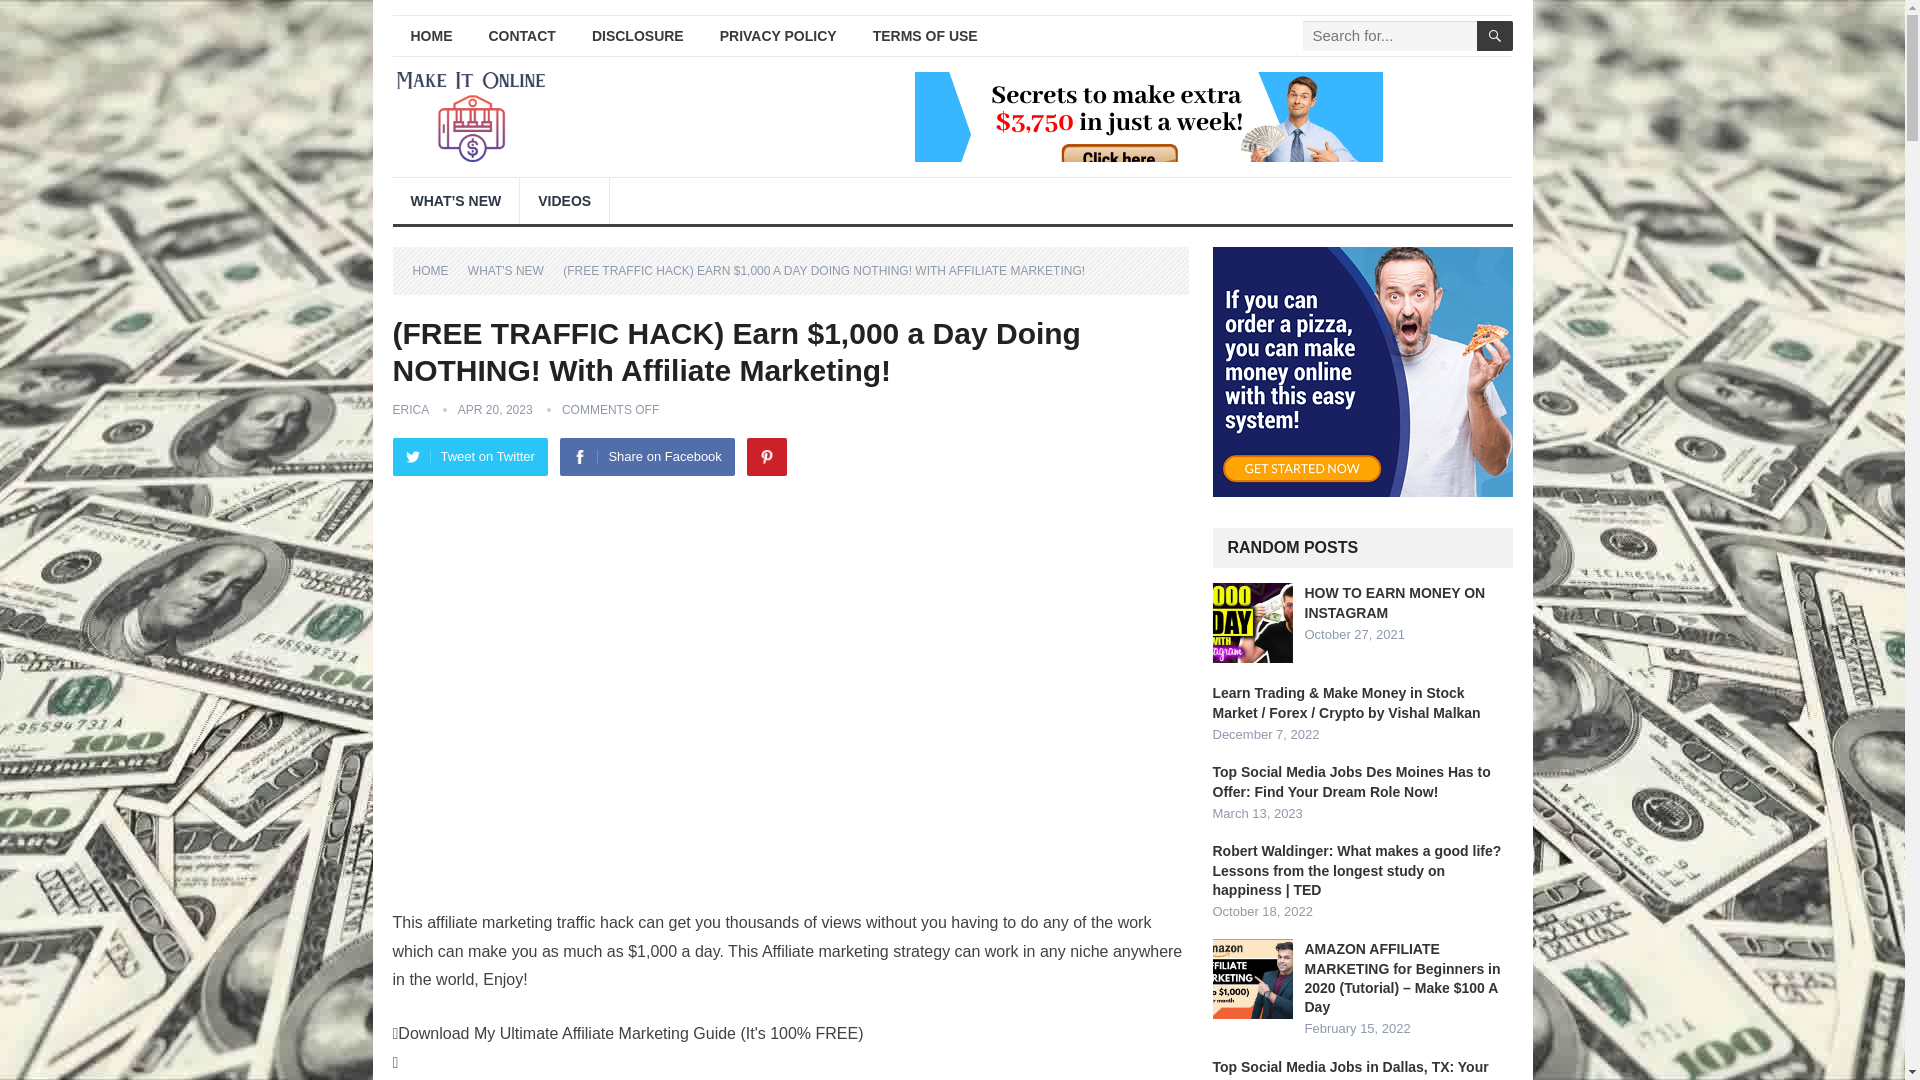  I want to click on HOW TO EARN MONEY ON INSTAGRAM 13, so click(1252, 623).